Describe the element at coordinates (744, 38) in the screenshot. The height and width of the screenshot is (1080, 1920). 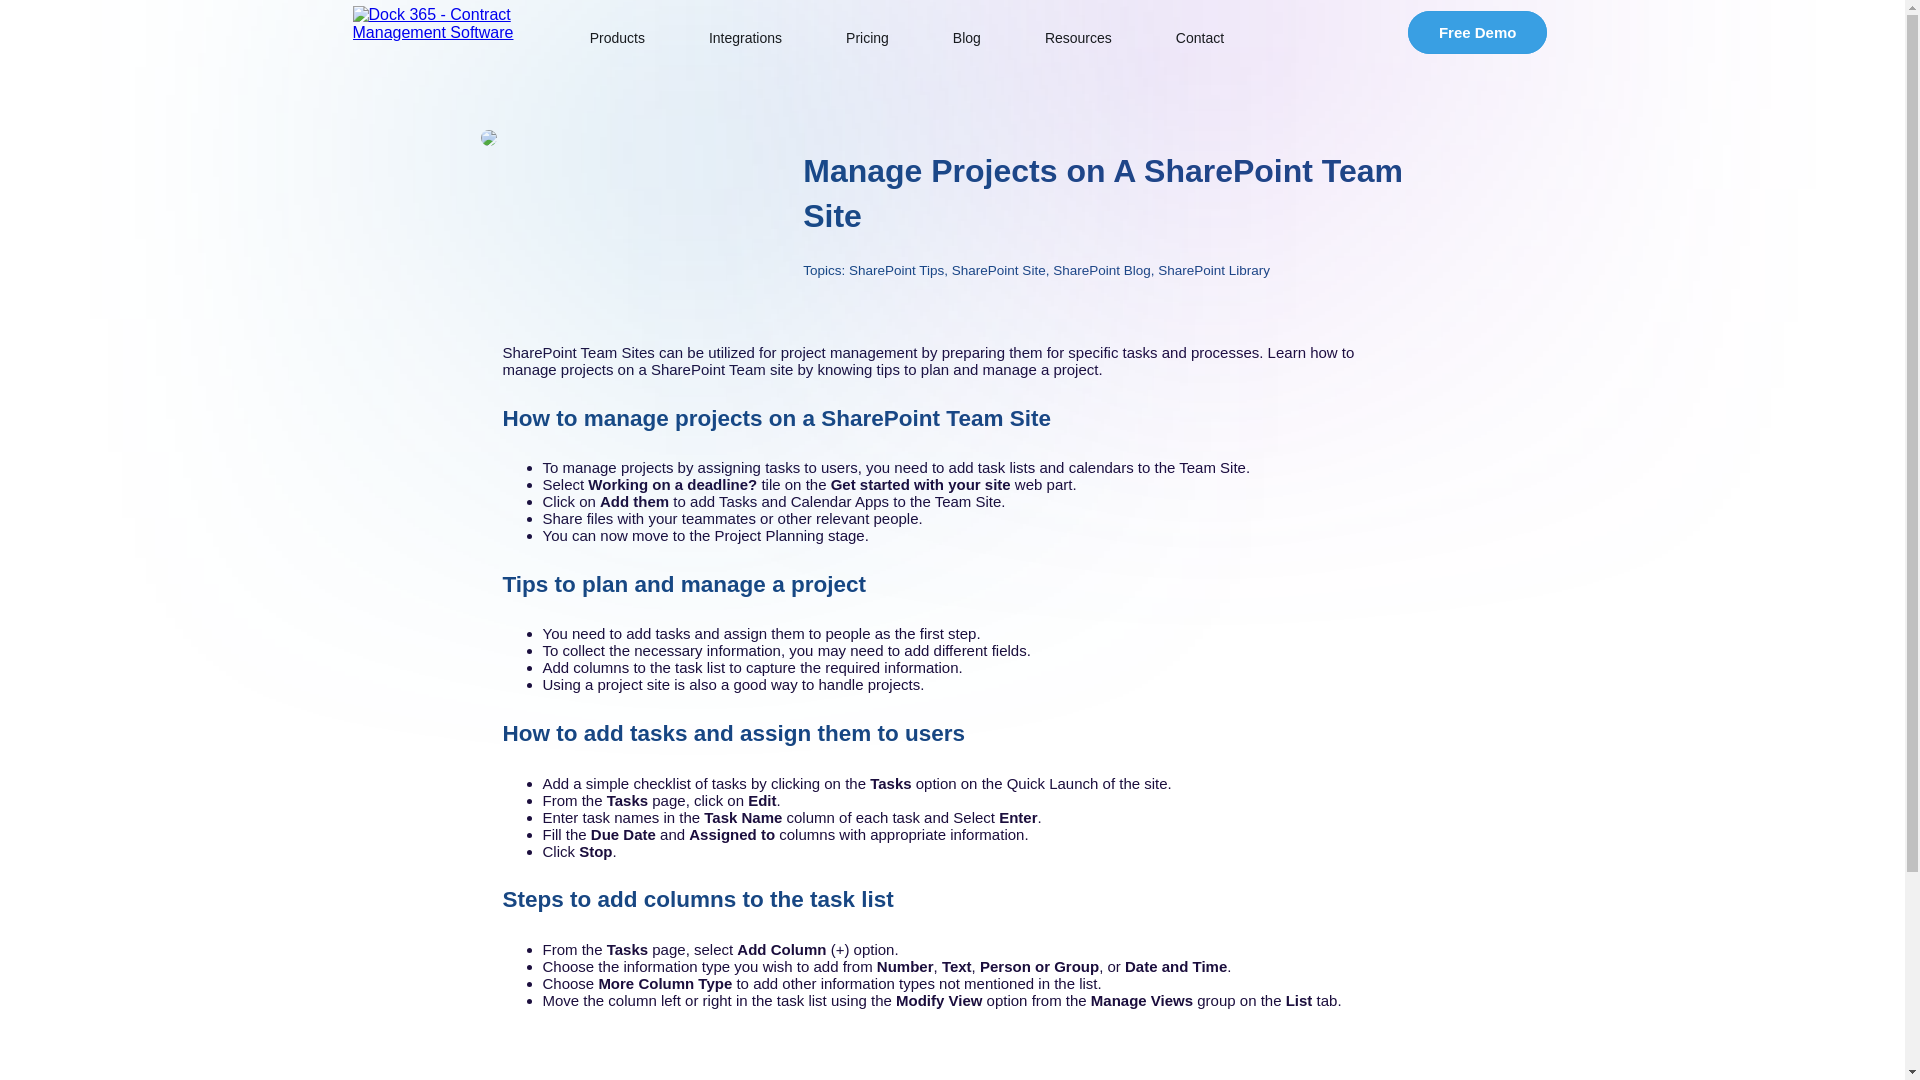
I see `Integrations` at that location.